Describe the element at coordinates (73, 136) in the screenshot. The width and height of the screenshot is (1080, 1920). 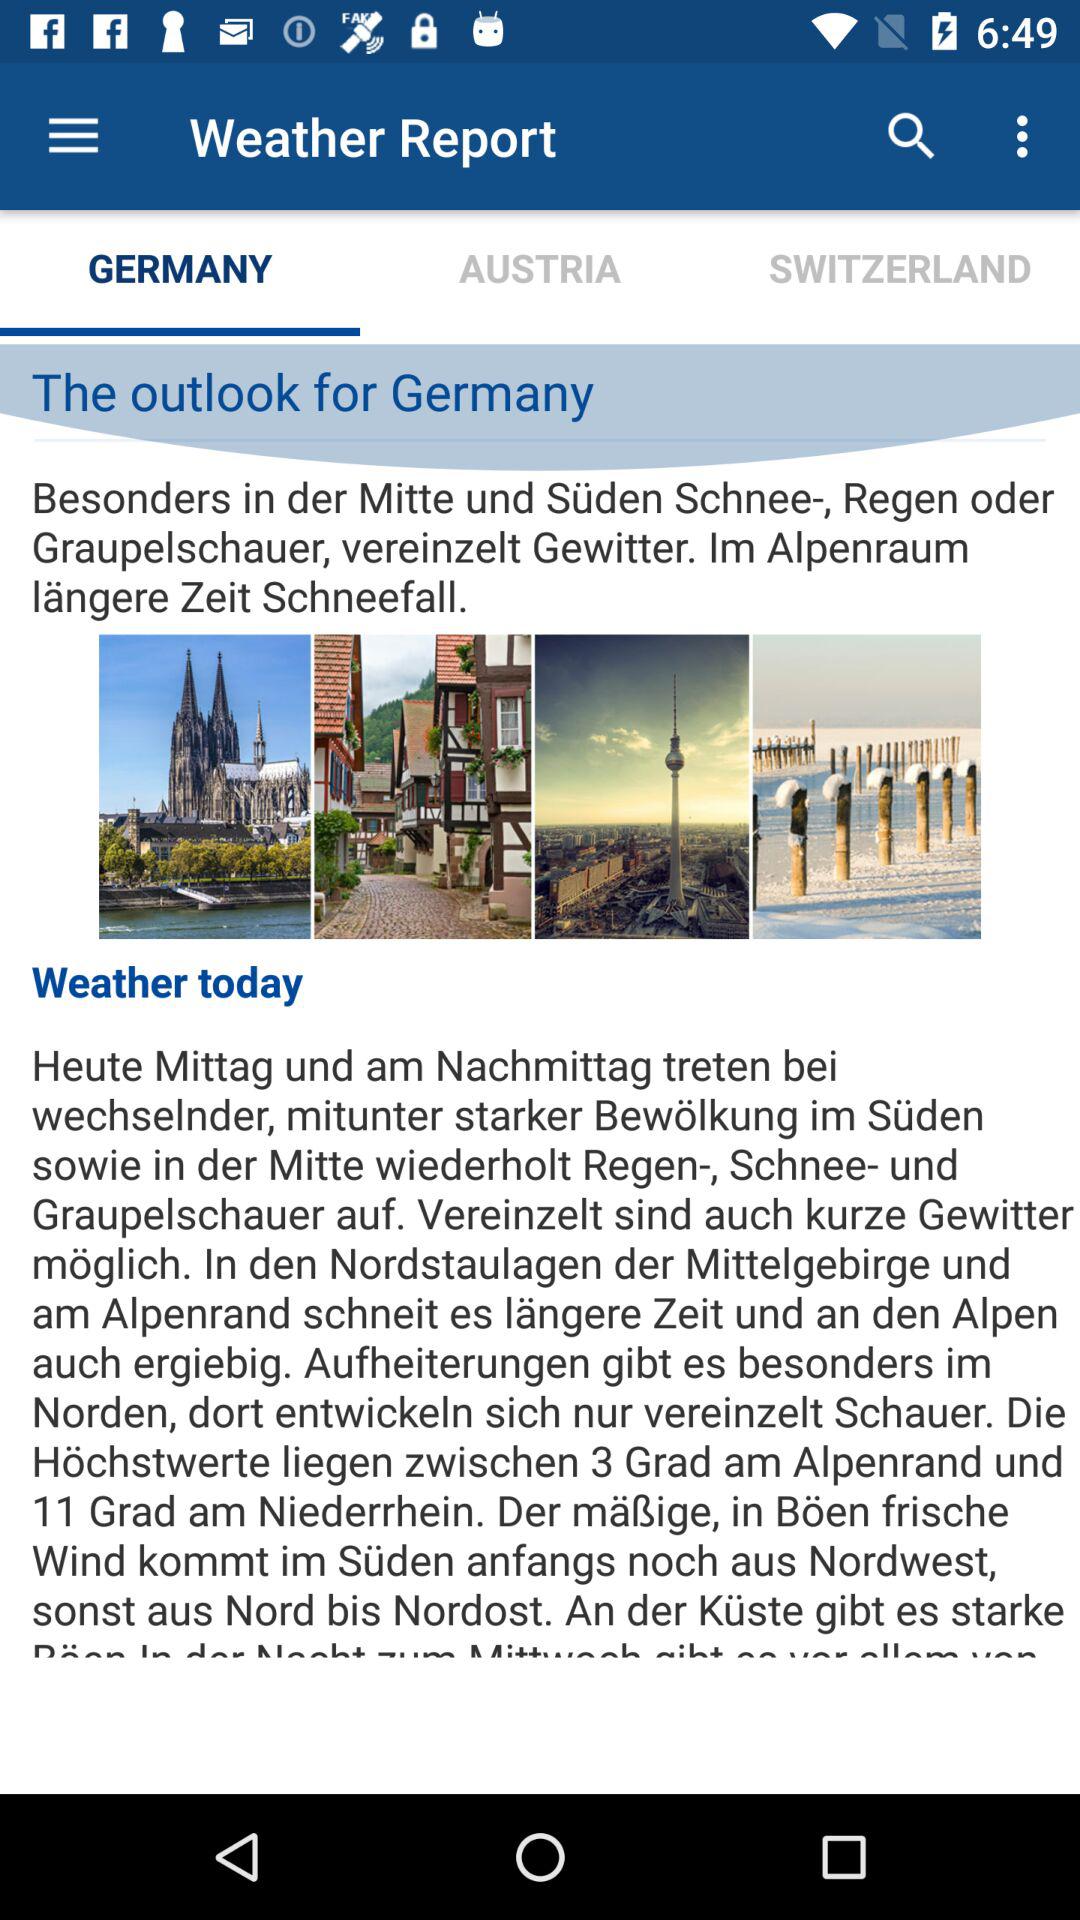
I see `select icon next to weather report icon` at that location.